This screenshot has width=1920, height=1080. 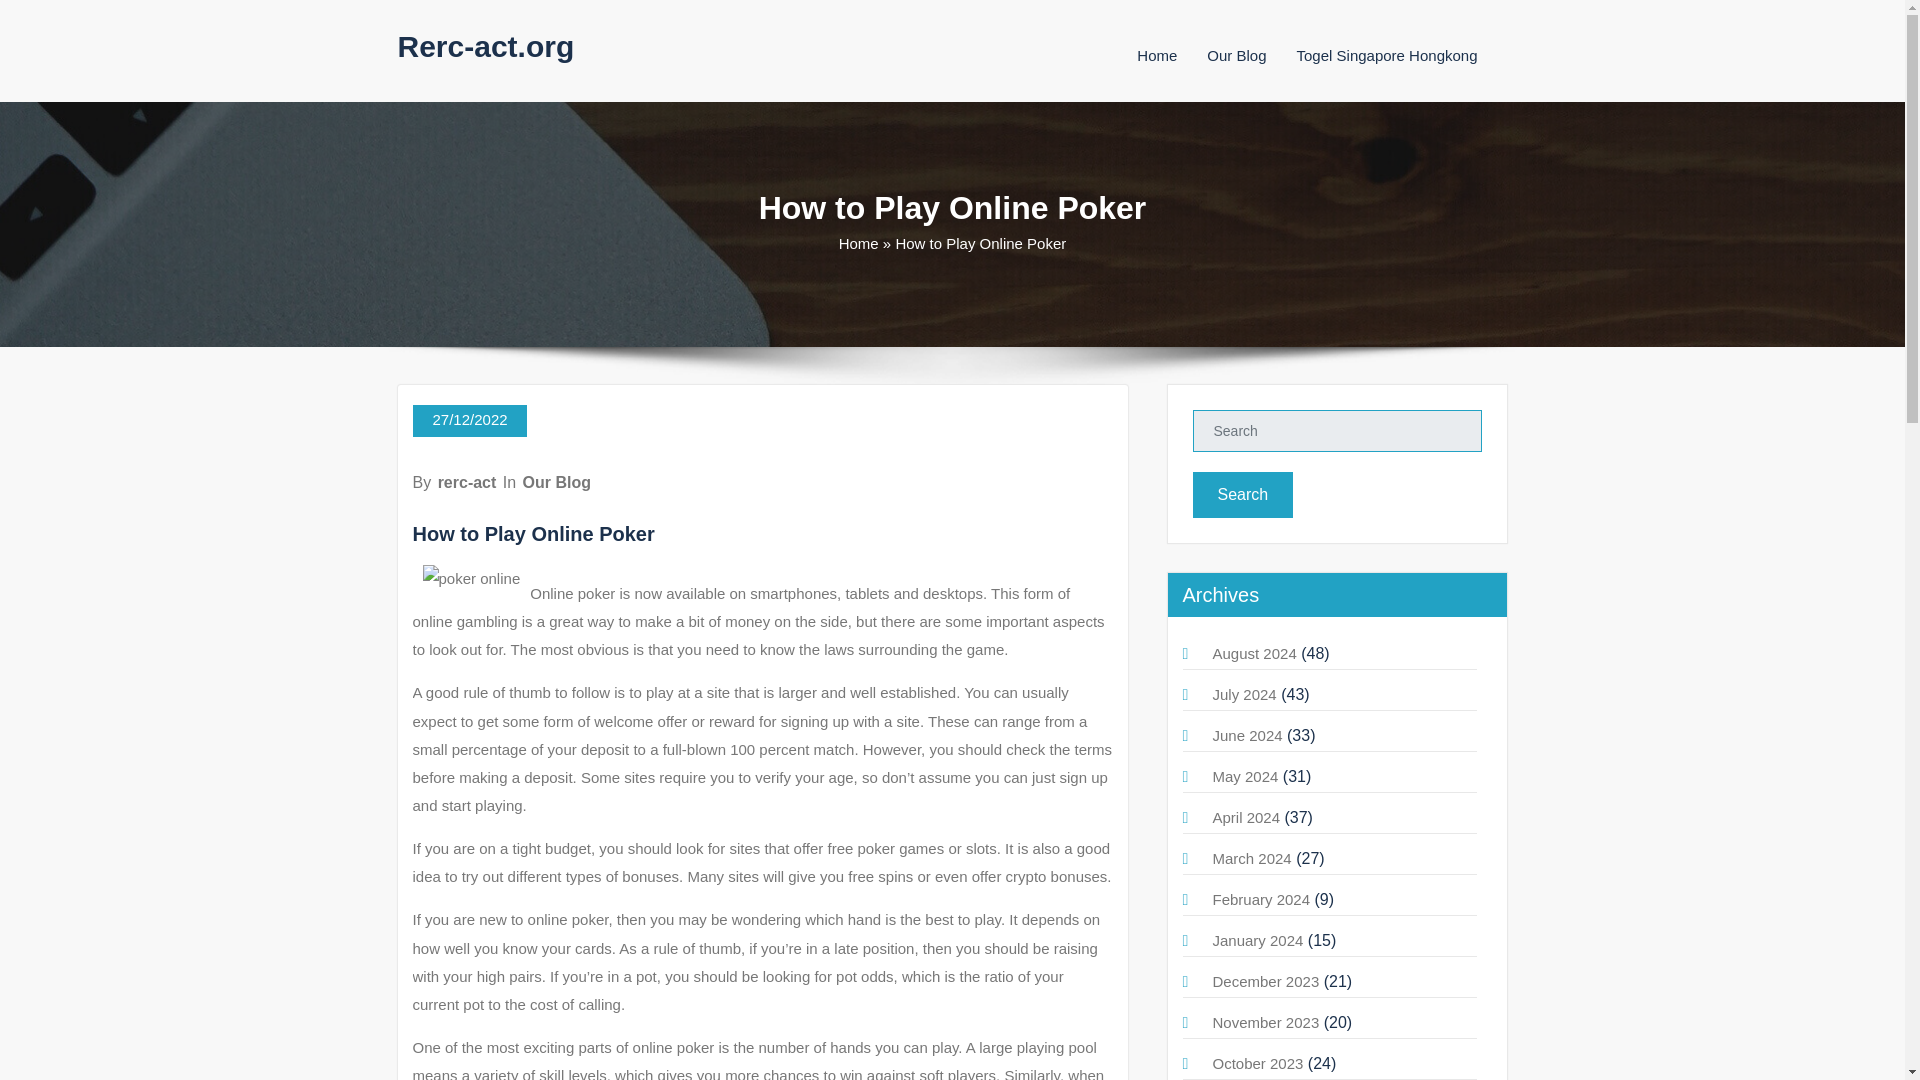 I want to click on Rerc-act.org, so click(x=486, y=46).